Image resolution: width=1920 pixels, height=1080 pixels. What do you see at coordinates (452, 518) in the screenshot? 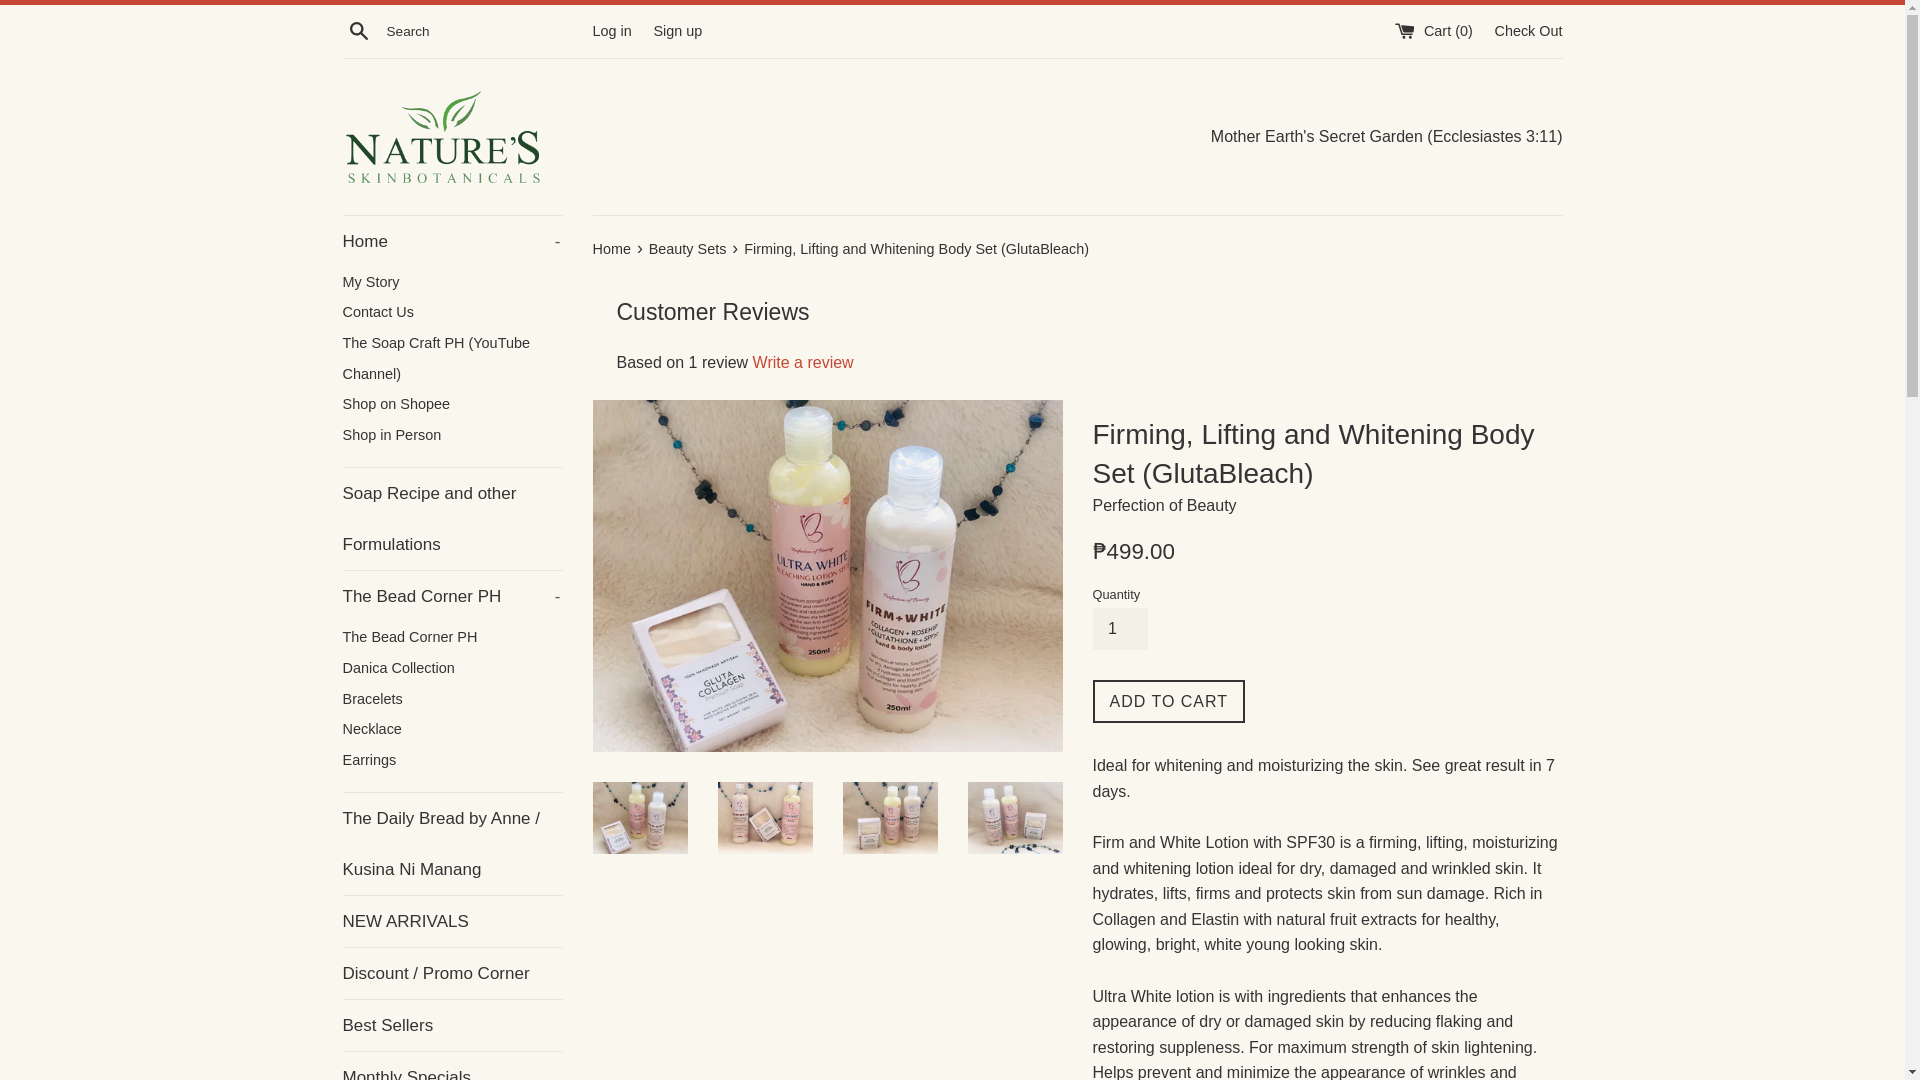
I see `Monthly Specials` at bounding box center [452, 518].